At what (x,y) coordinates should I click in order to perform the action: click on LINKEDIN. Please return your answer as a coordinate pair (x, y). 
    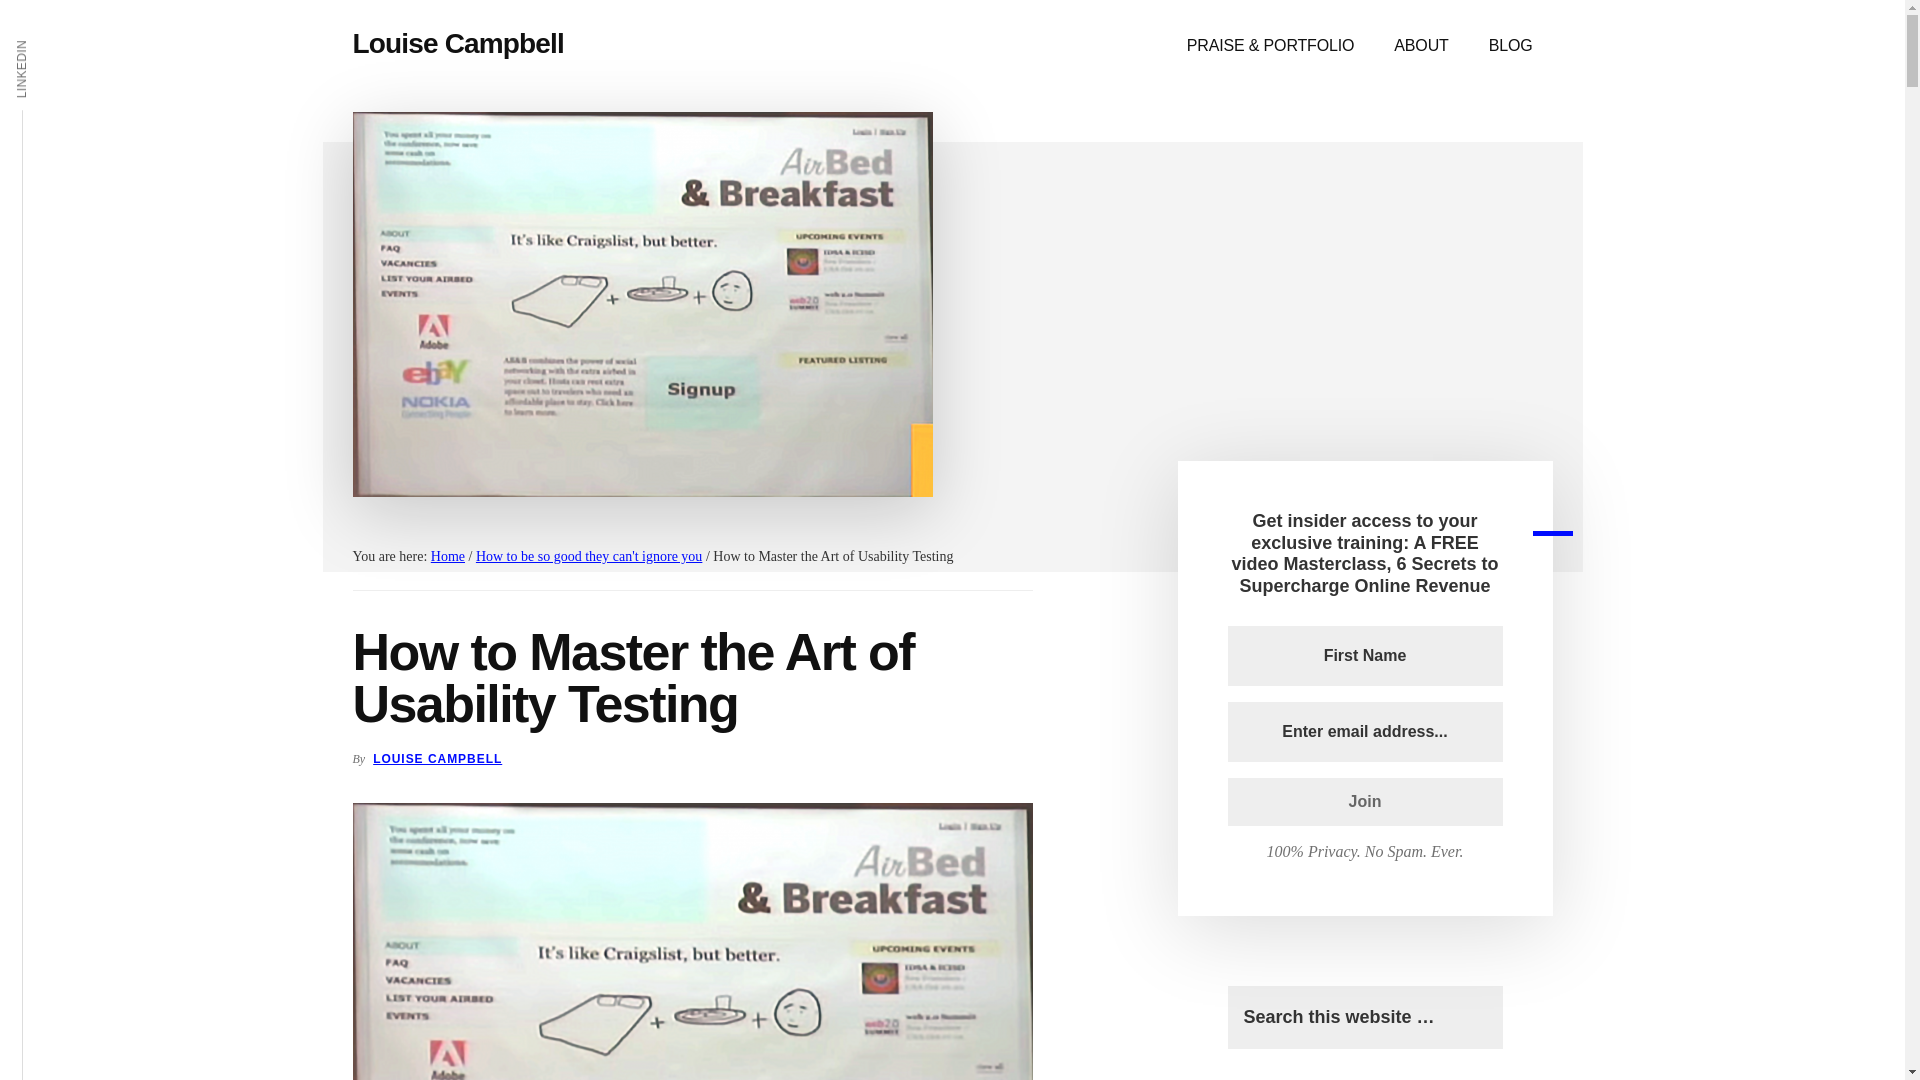
    Looking at the image, I should click on (52, 38).